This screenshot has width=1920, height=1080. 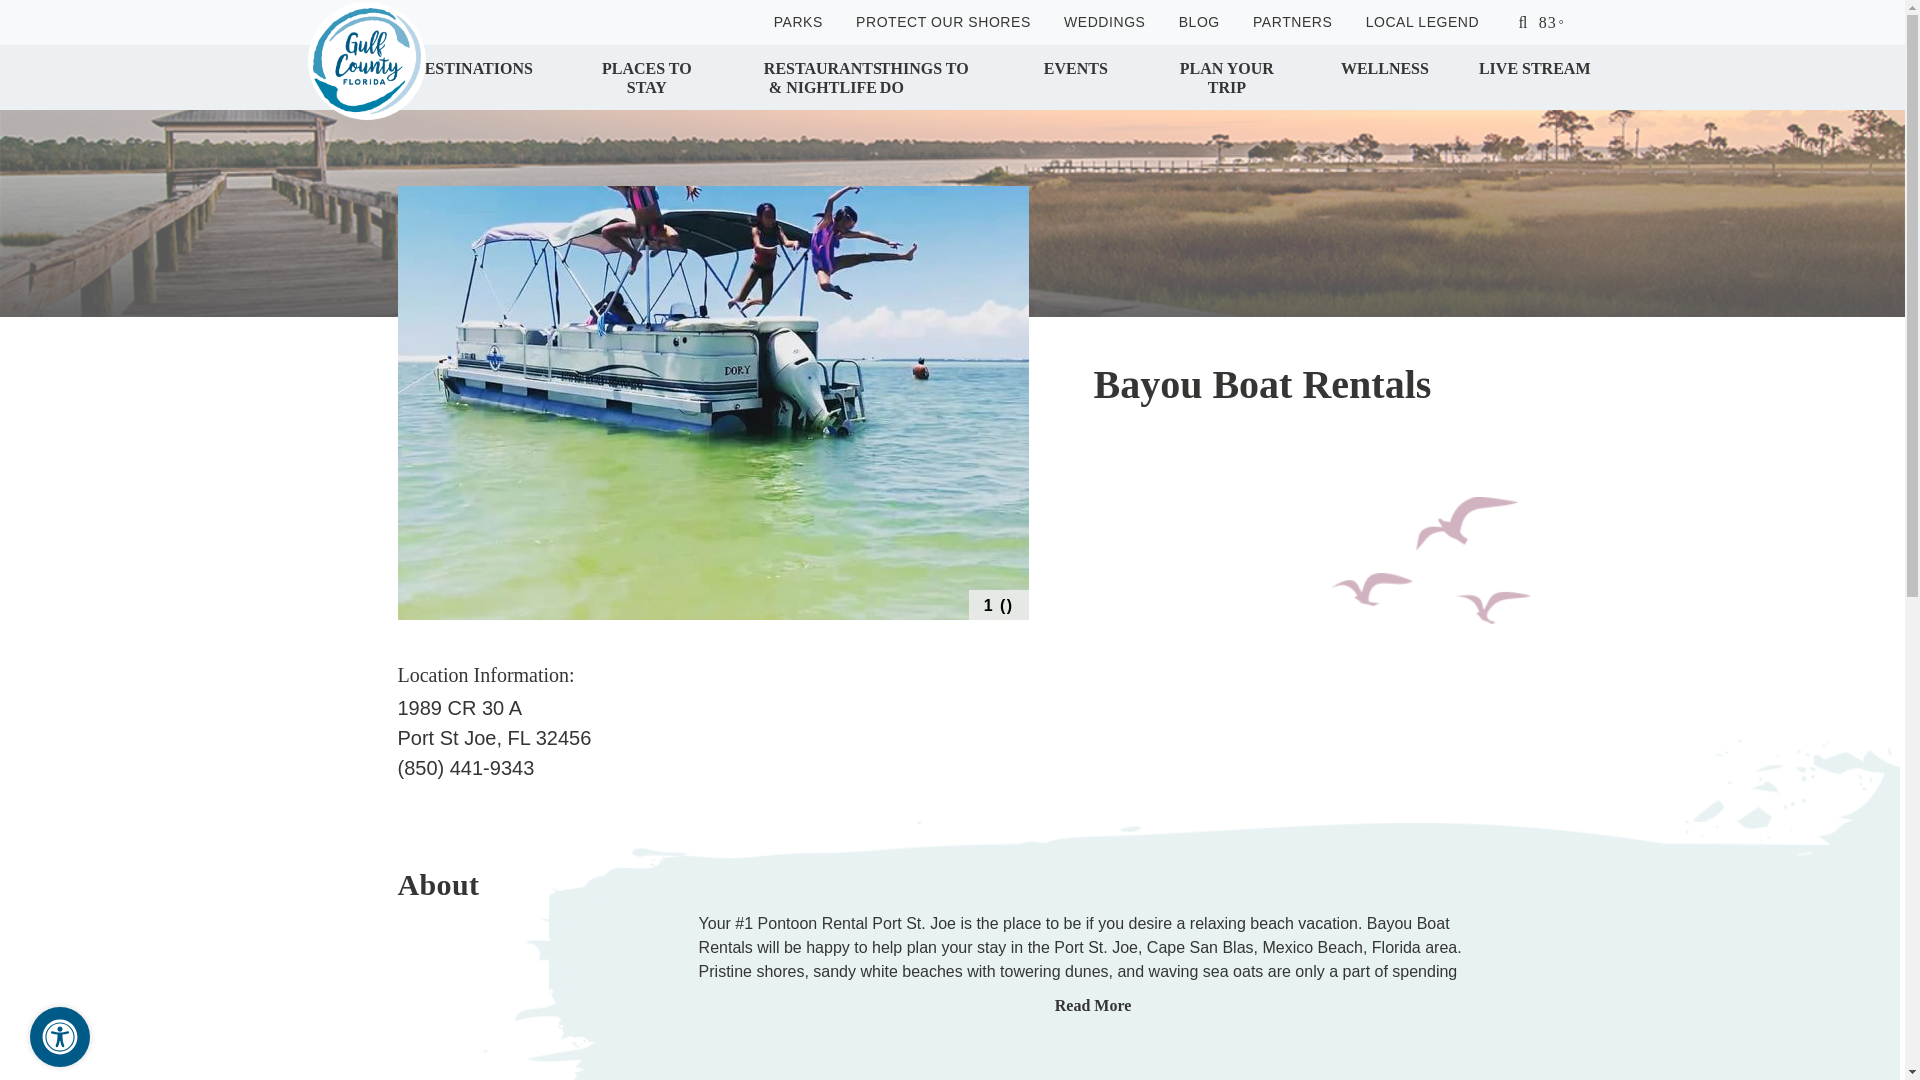 What do you see at coordinates (1104, 22) in the screenshot?
I see `WEDDINGS` at bounding box center [1104, 22].